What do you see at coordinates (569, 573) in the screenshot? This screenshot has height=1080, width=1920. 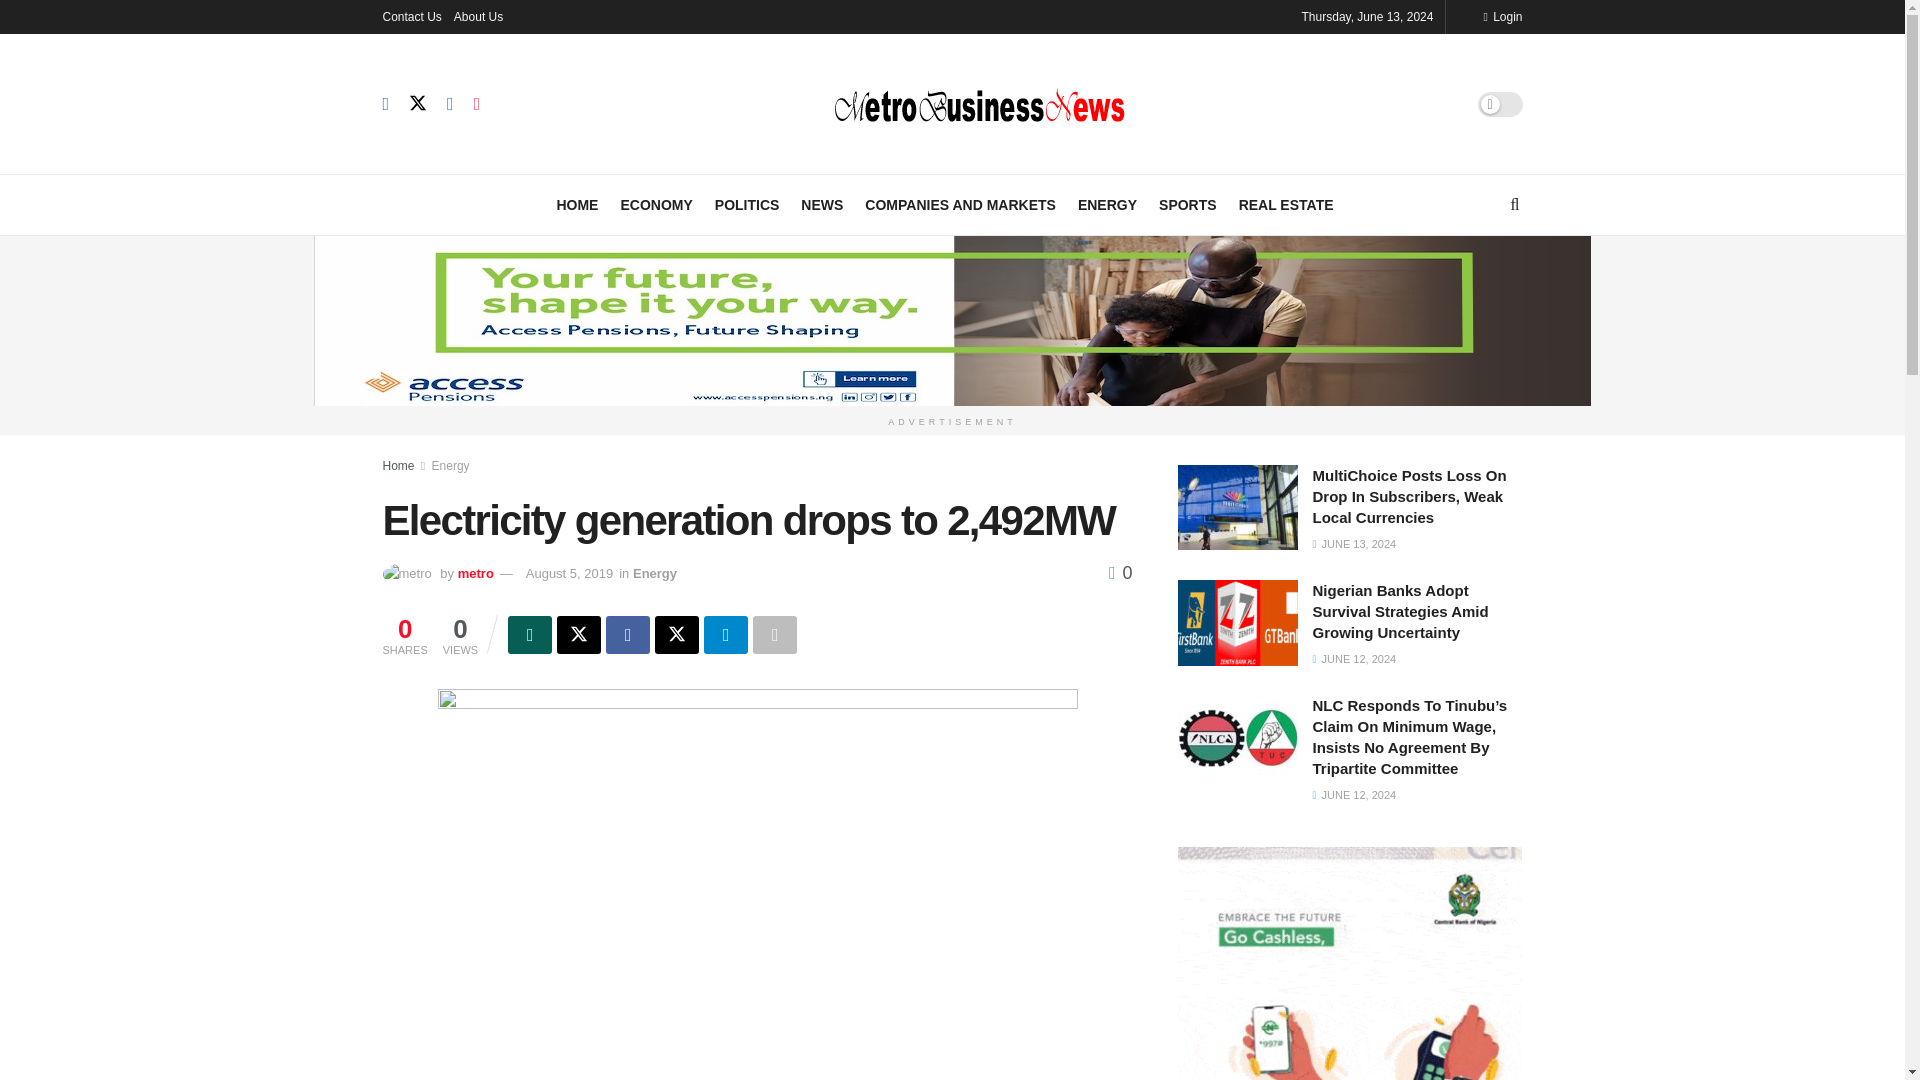 I see `August 5, 2019` at bounding box center [569, 573].